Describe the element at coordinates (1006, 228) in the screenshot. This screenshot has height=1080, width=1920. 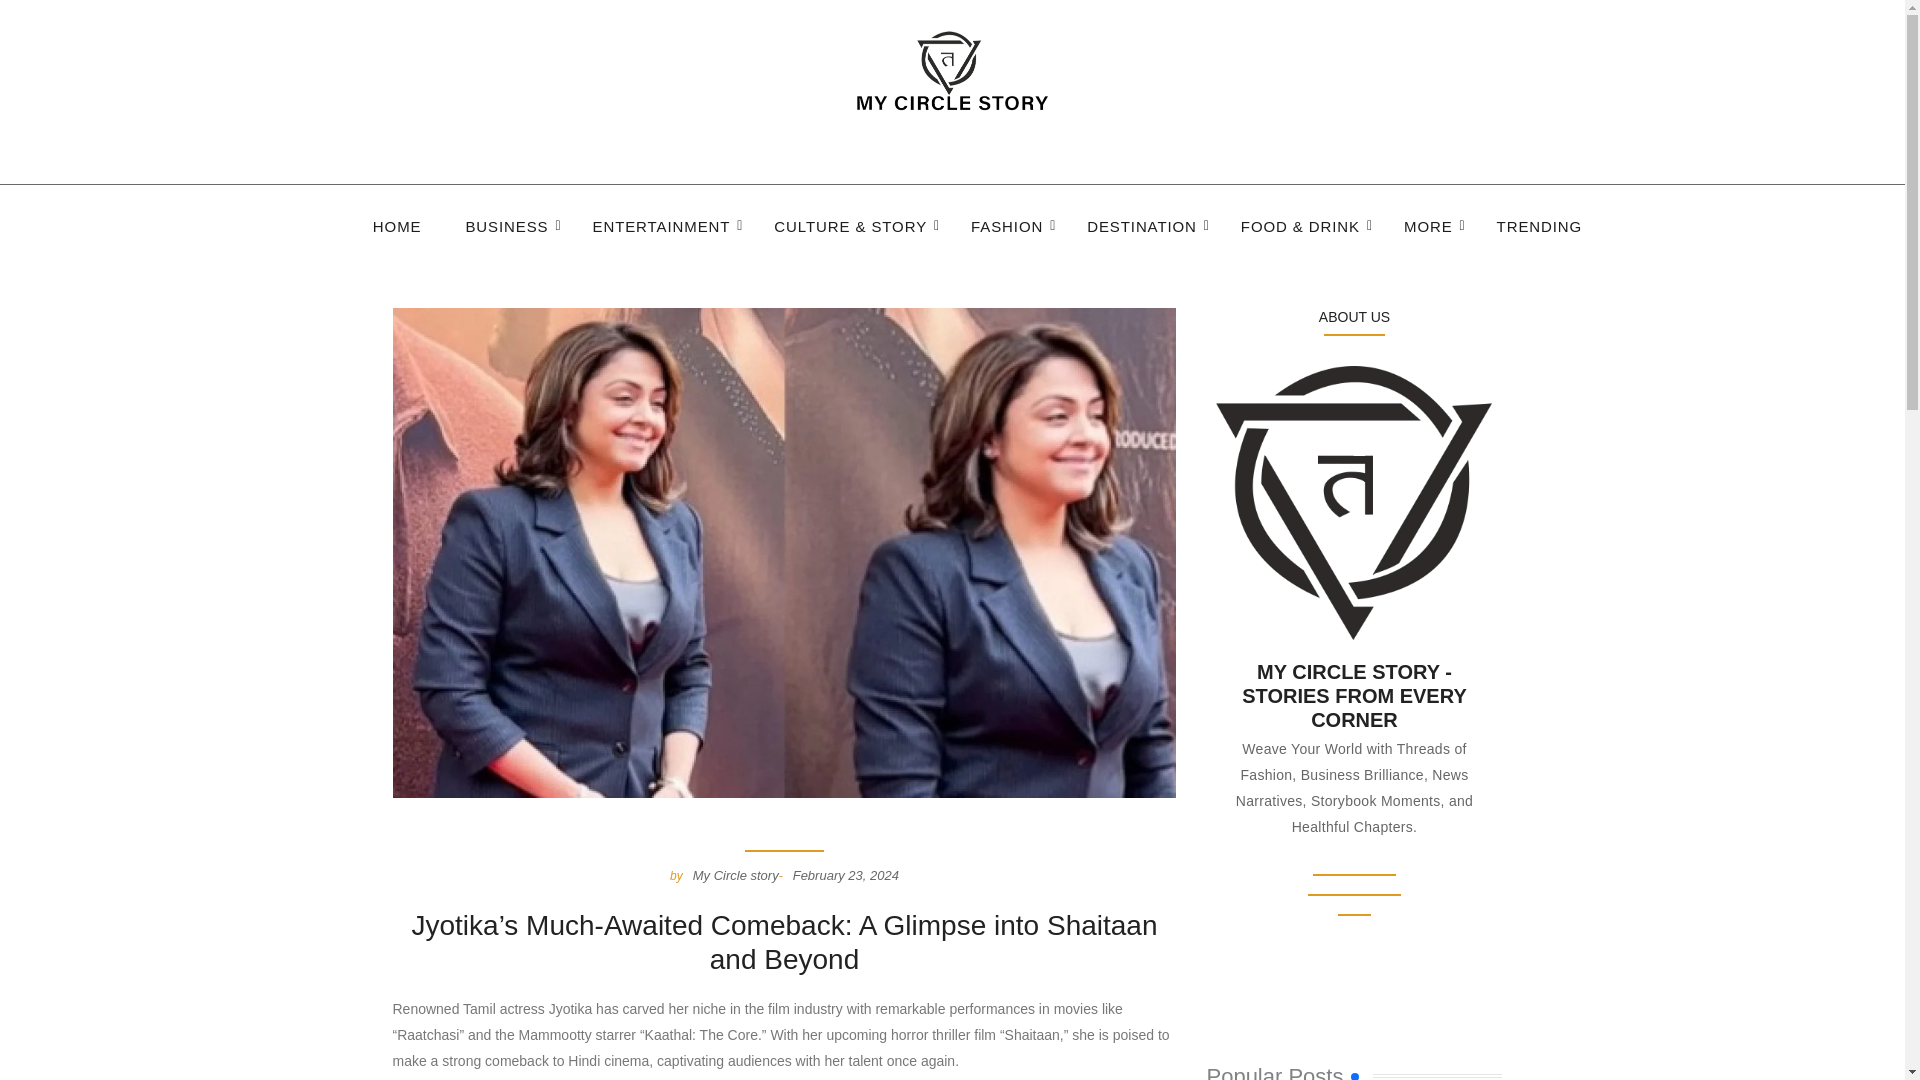
I see `FASHION` at that location.